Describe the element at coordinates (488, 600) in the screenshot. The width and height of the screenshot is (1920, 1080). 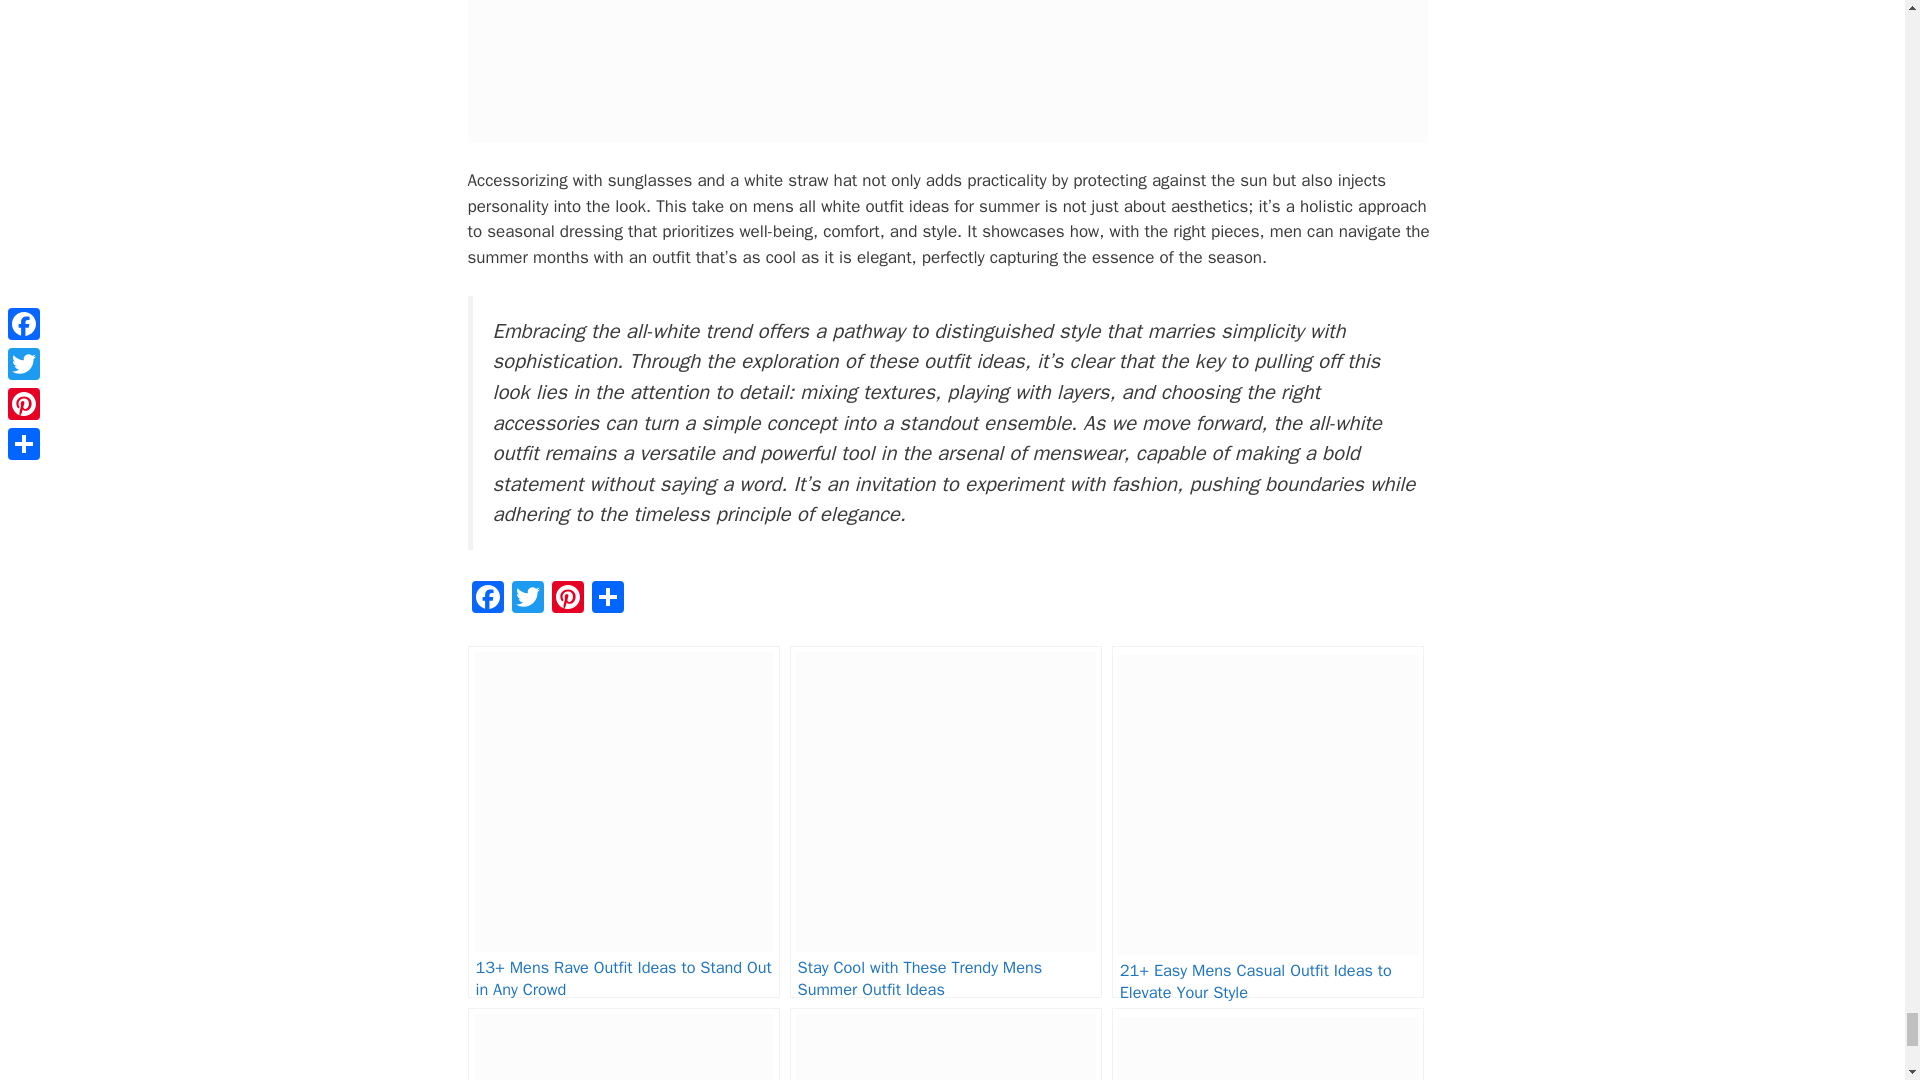
I see `Facebook` at that location.